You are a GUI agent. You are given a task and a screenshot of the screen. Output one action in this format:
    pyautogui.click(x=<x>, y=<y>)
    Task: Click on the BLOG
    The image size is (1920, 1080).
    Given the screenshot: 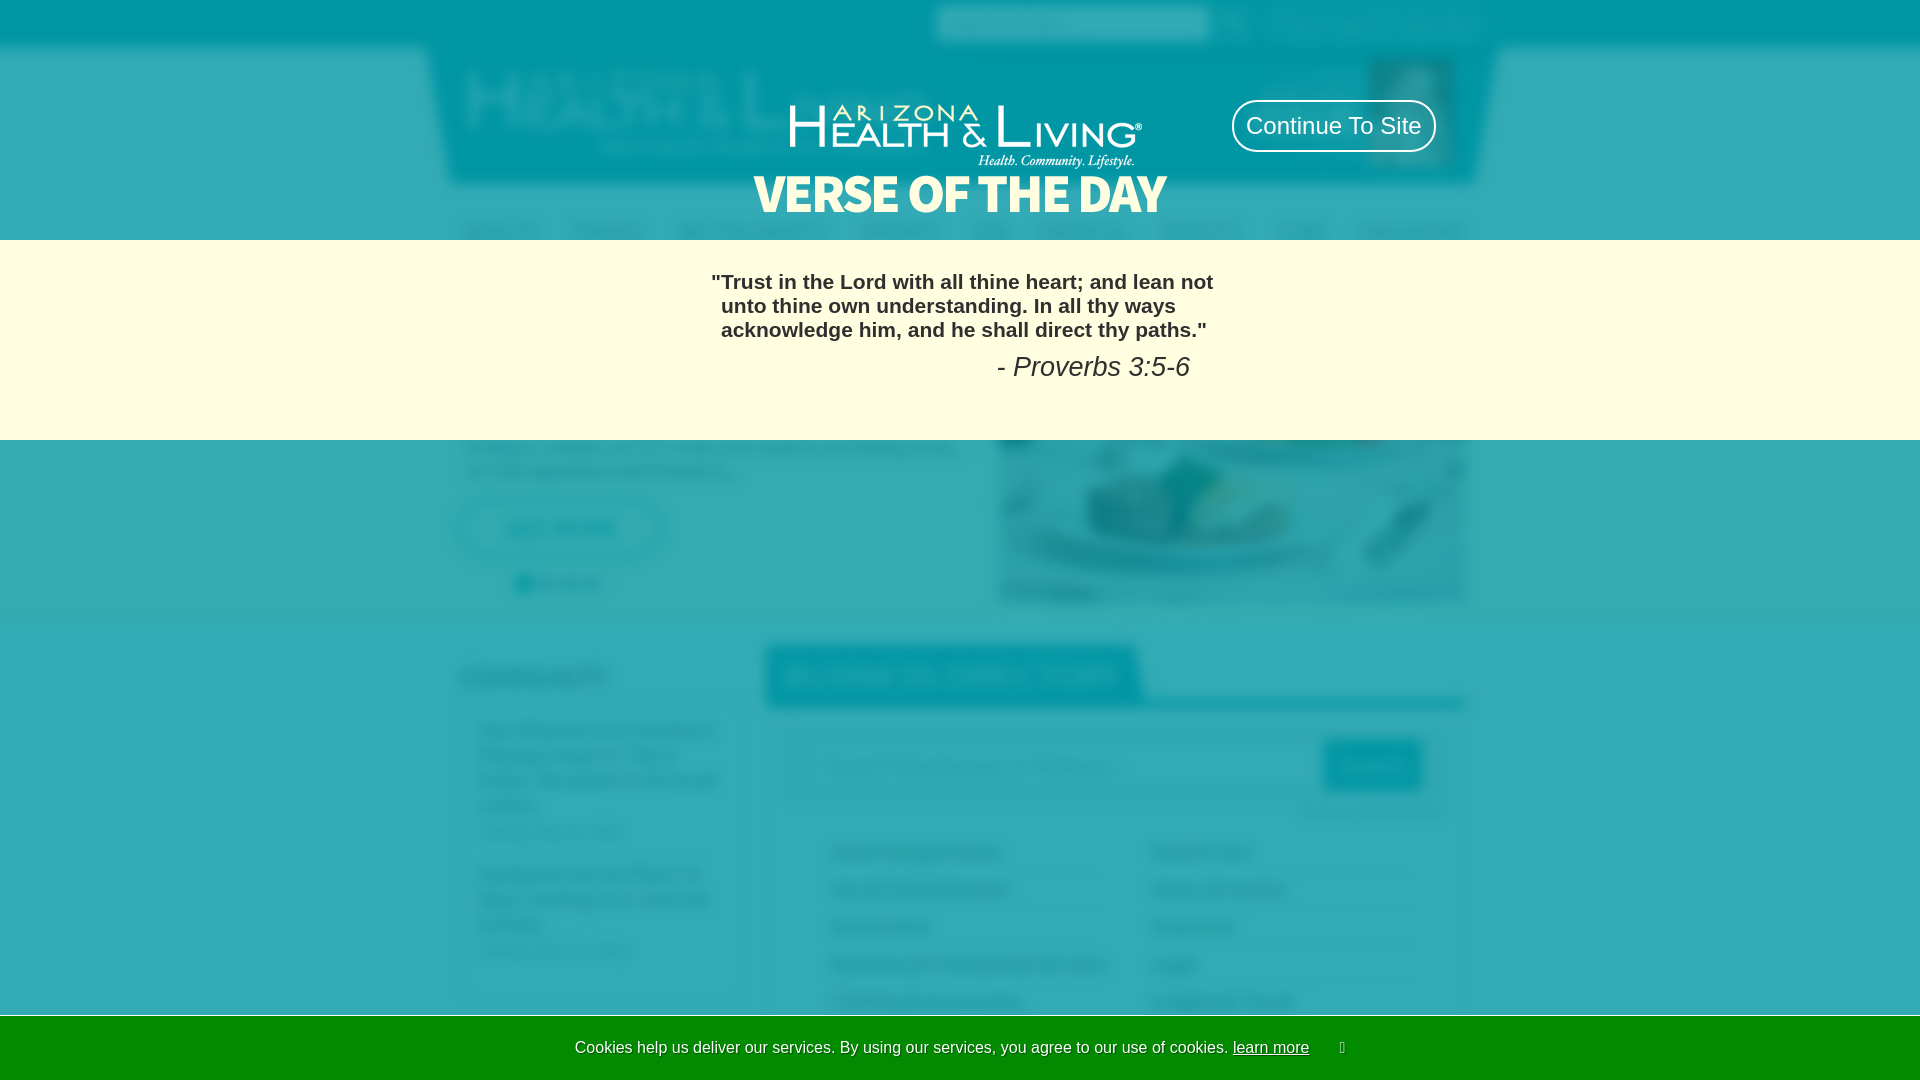 What is the action you would take?
    pyautogui.click(x=1452, y=212)
    